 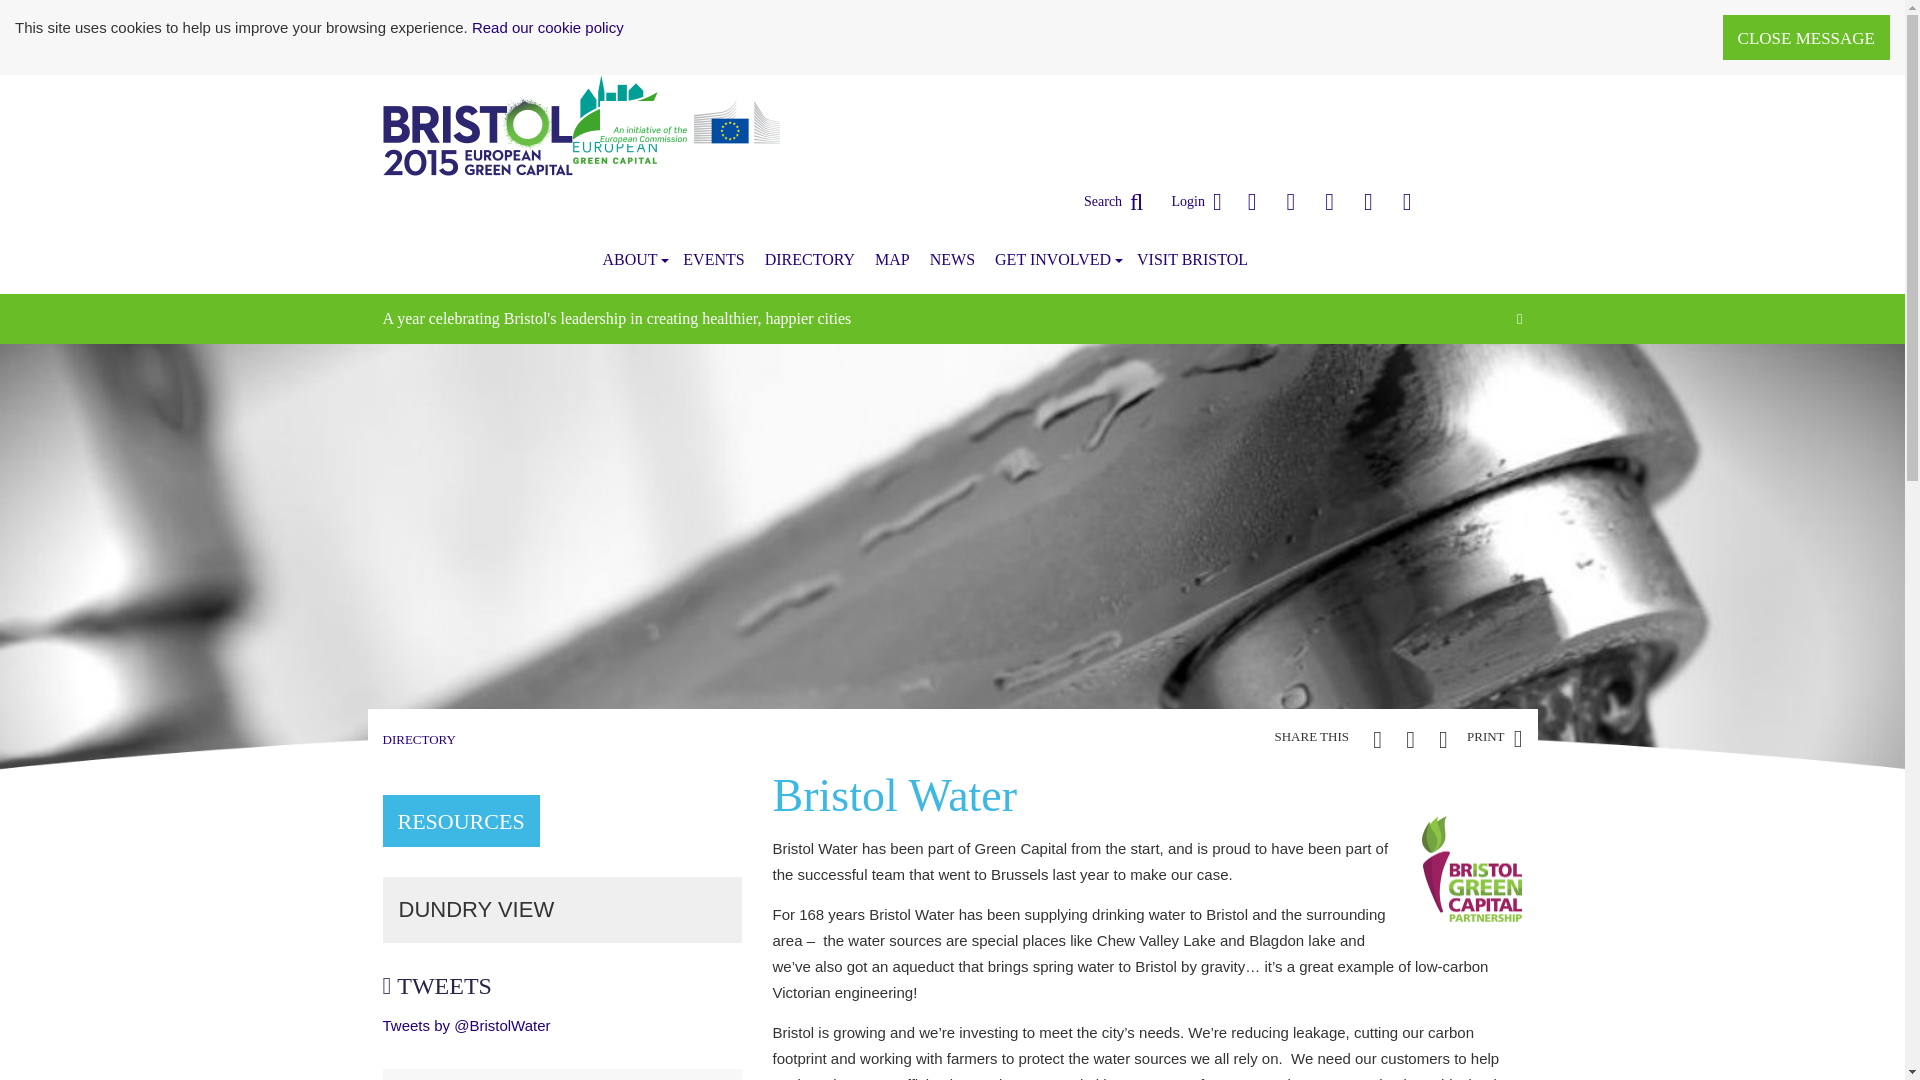 What do you see at coordinates (1196, 202) in the screenshot?
I see `Login` at bounding box center [1196, 202].